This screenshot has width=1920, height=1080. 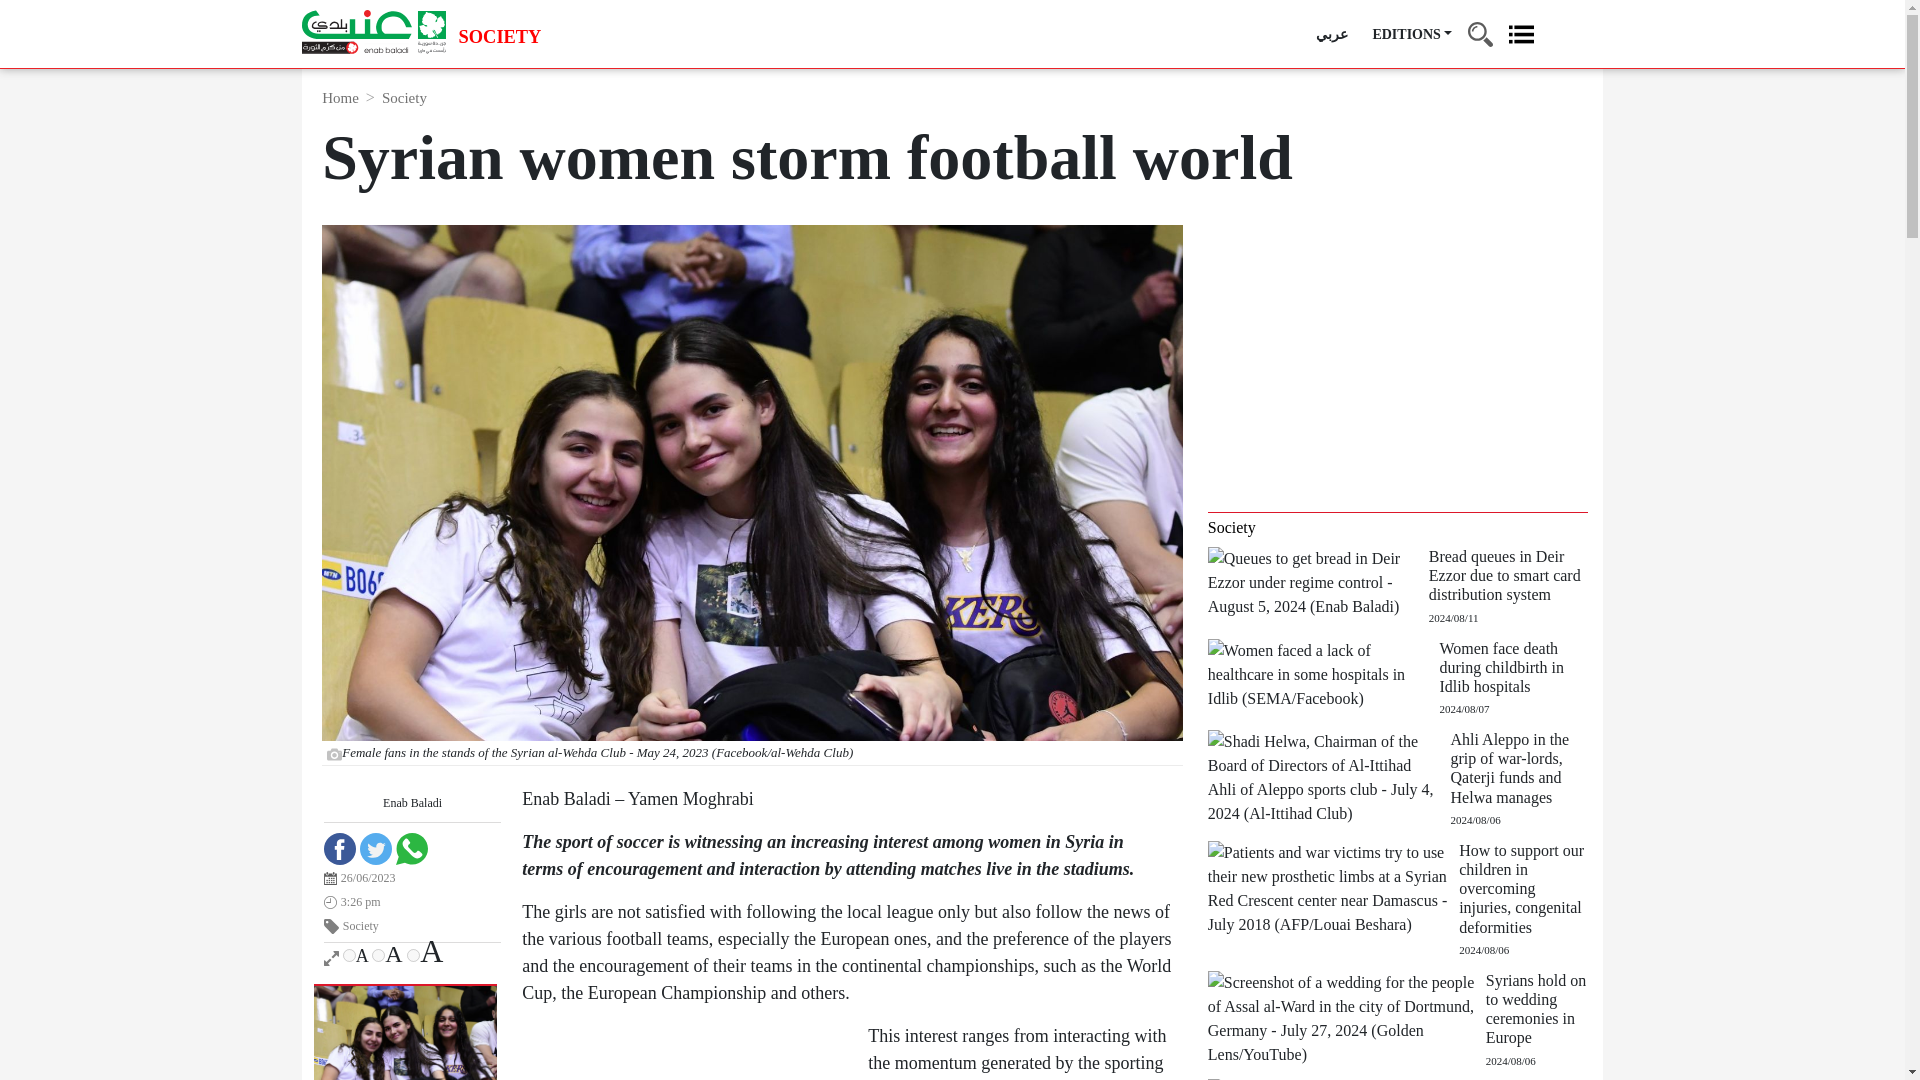 I want to click on EDITIONS, so click(x=1412, y=34).